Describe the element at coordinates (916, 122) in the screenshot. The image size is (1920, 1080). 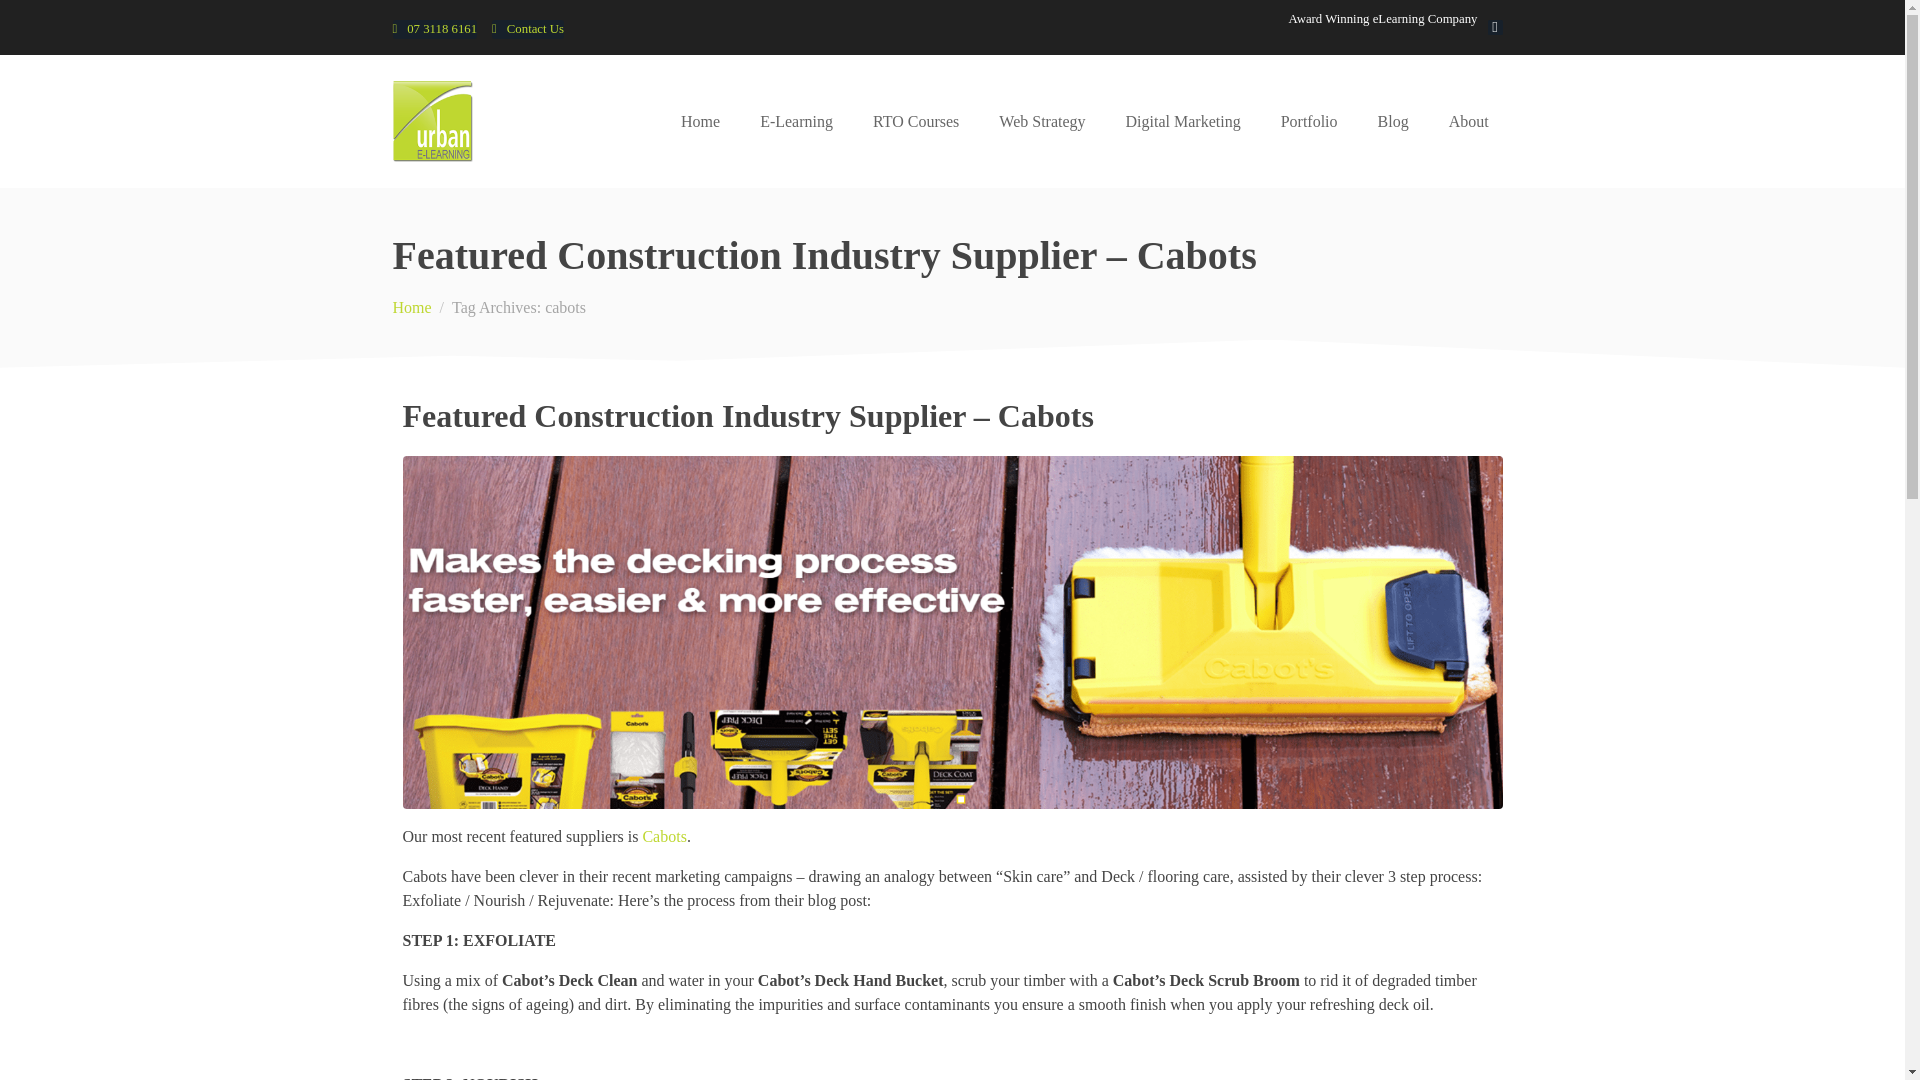
I see `RTO Courses` at that location.